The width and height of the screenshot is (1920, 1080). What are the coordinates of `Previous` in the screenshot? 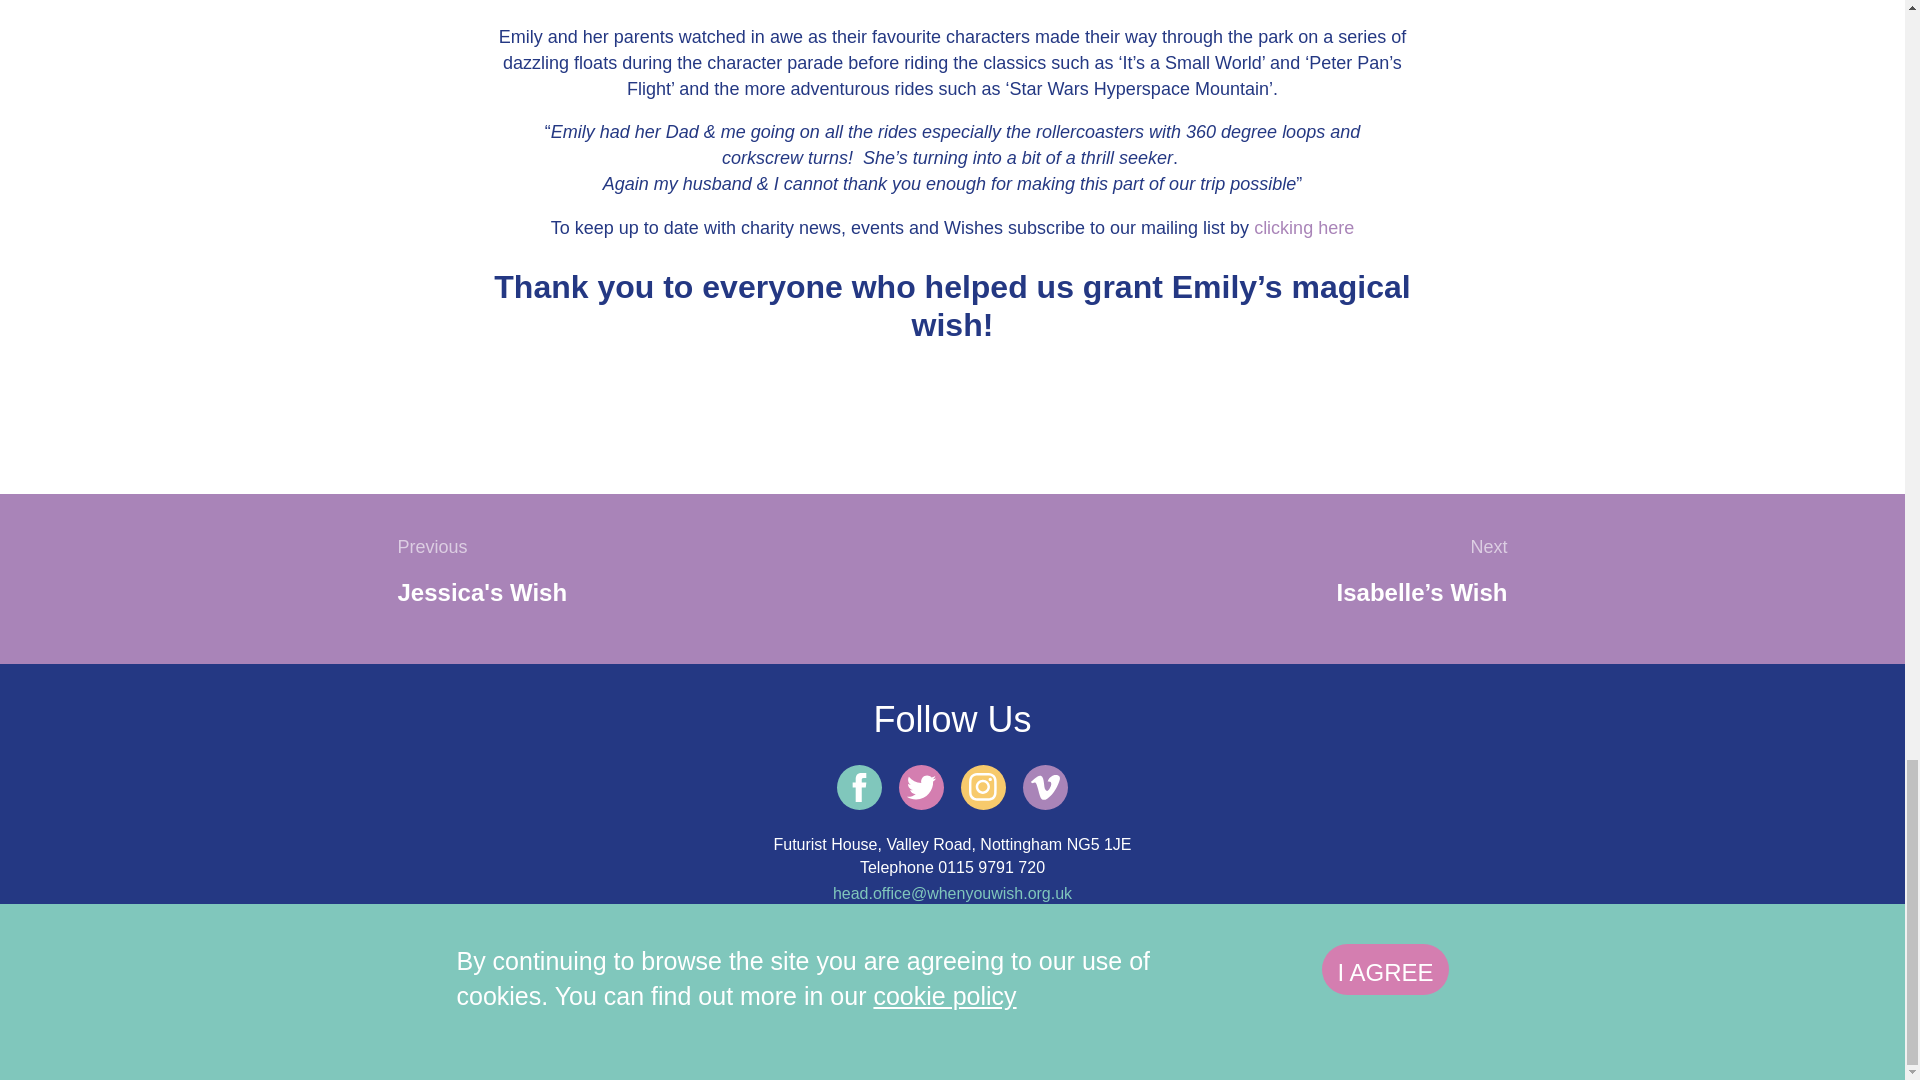 It's located at (432, 547).